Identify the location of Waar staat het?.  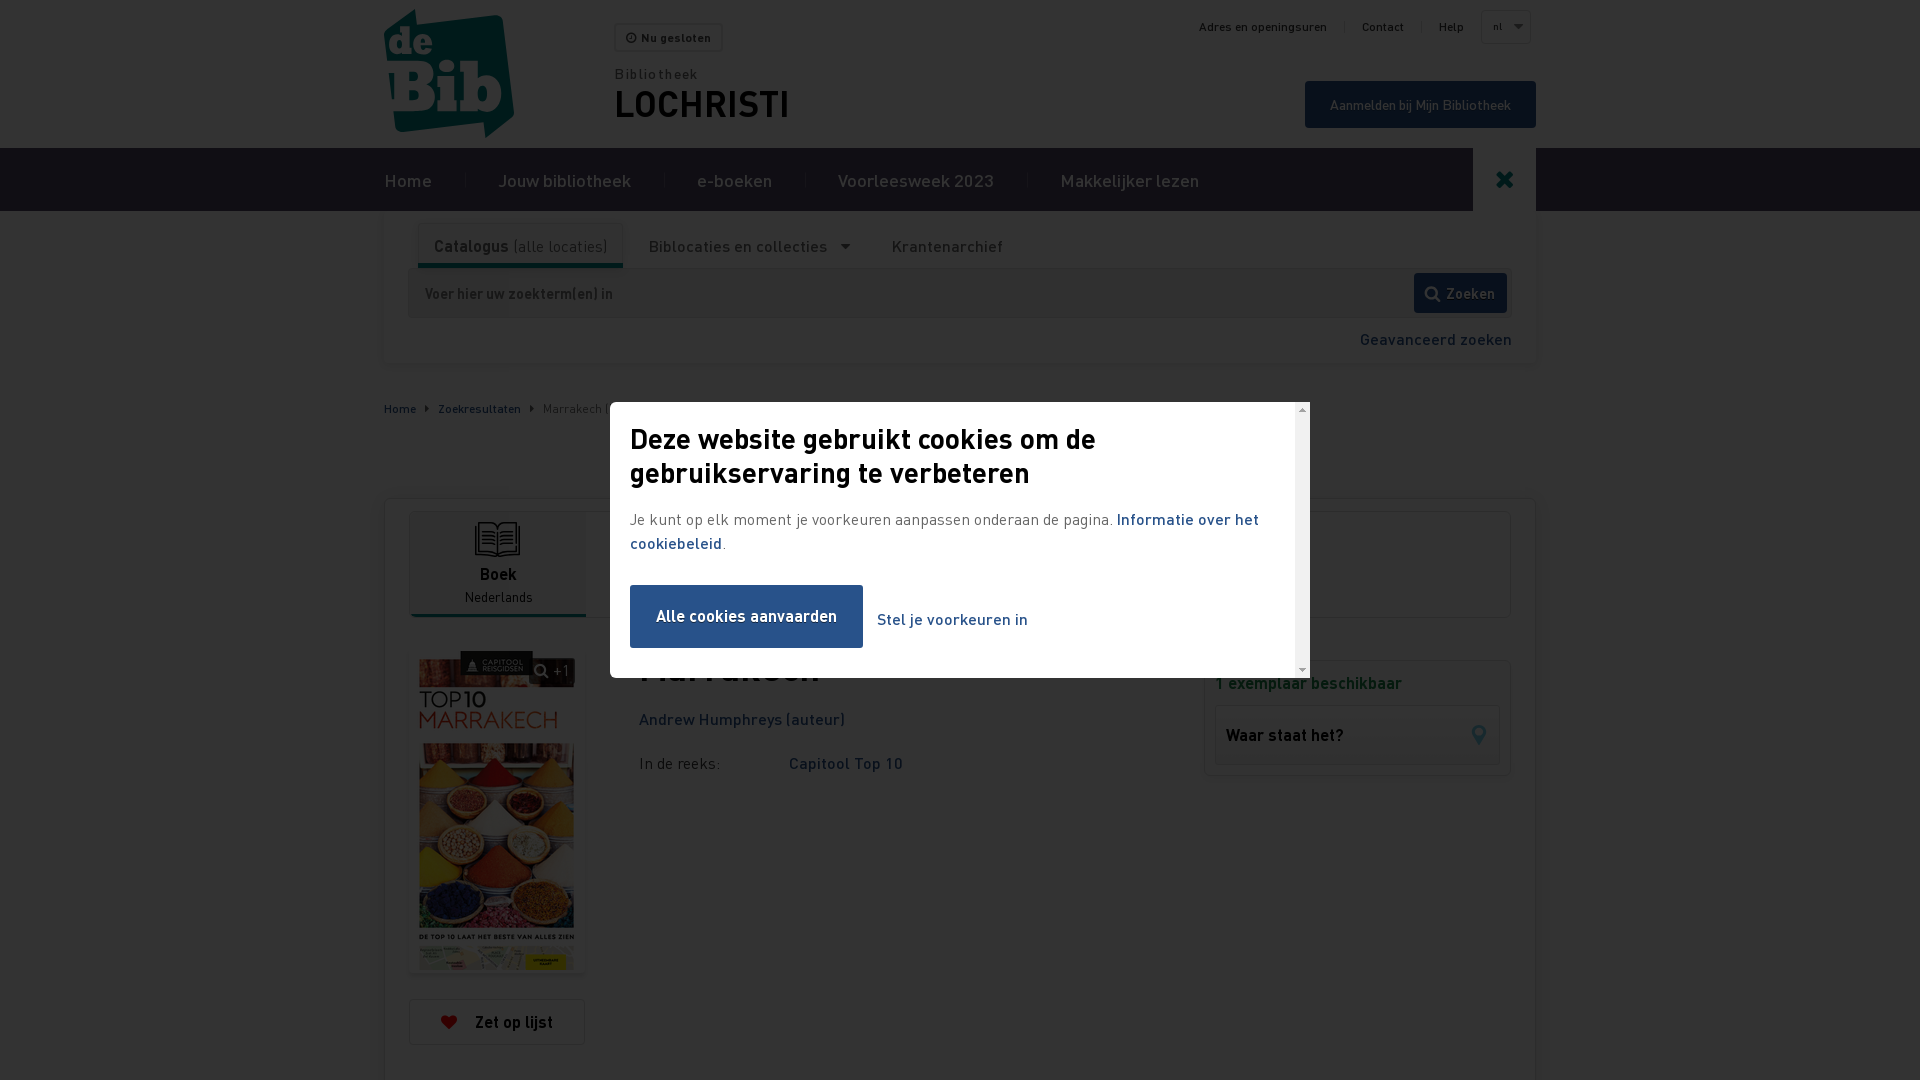
(1358, 735).